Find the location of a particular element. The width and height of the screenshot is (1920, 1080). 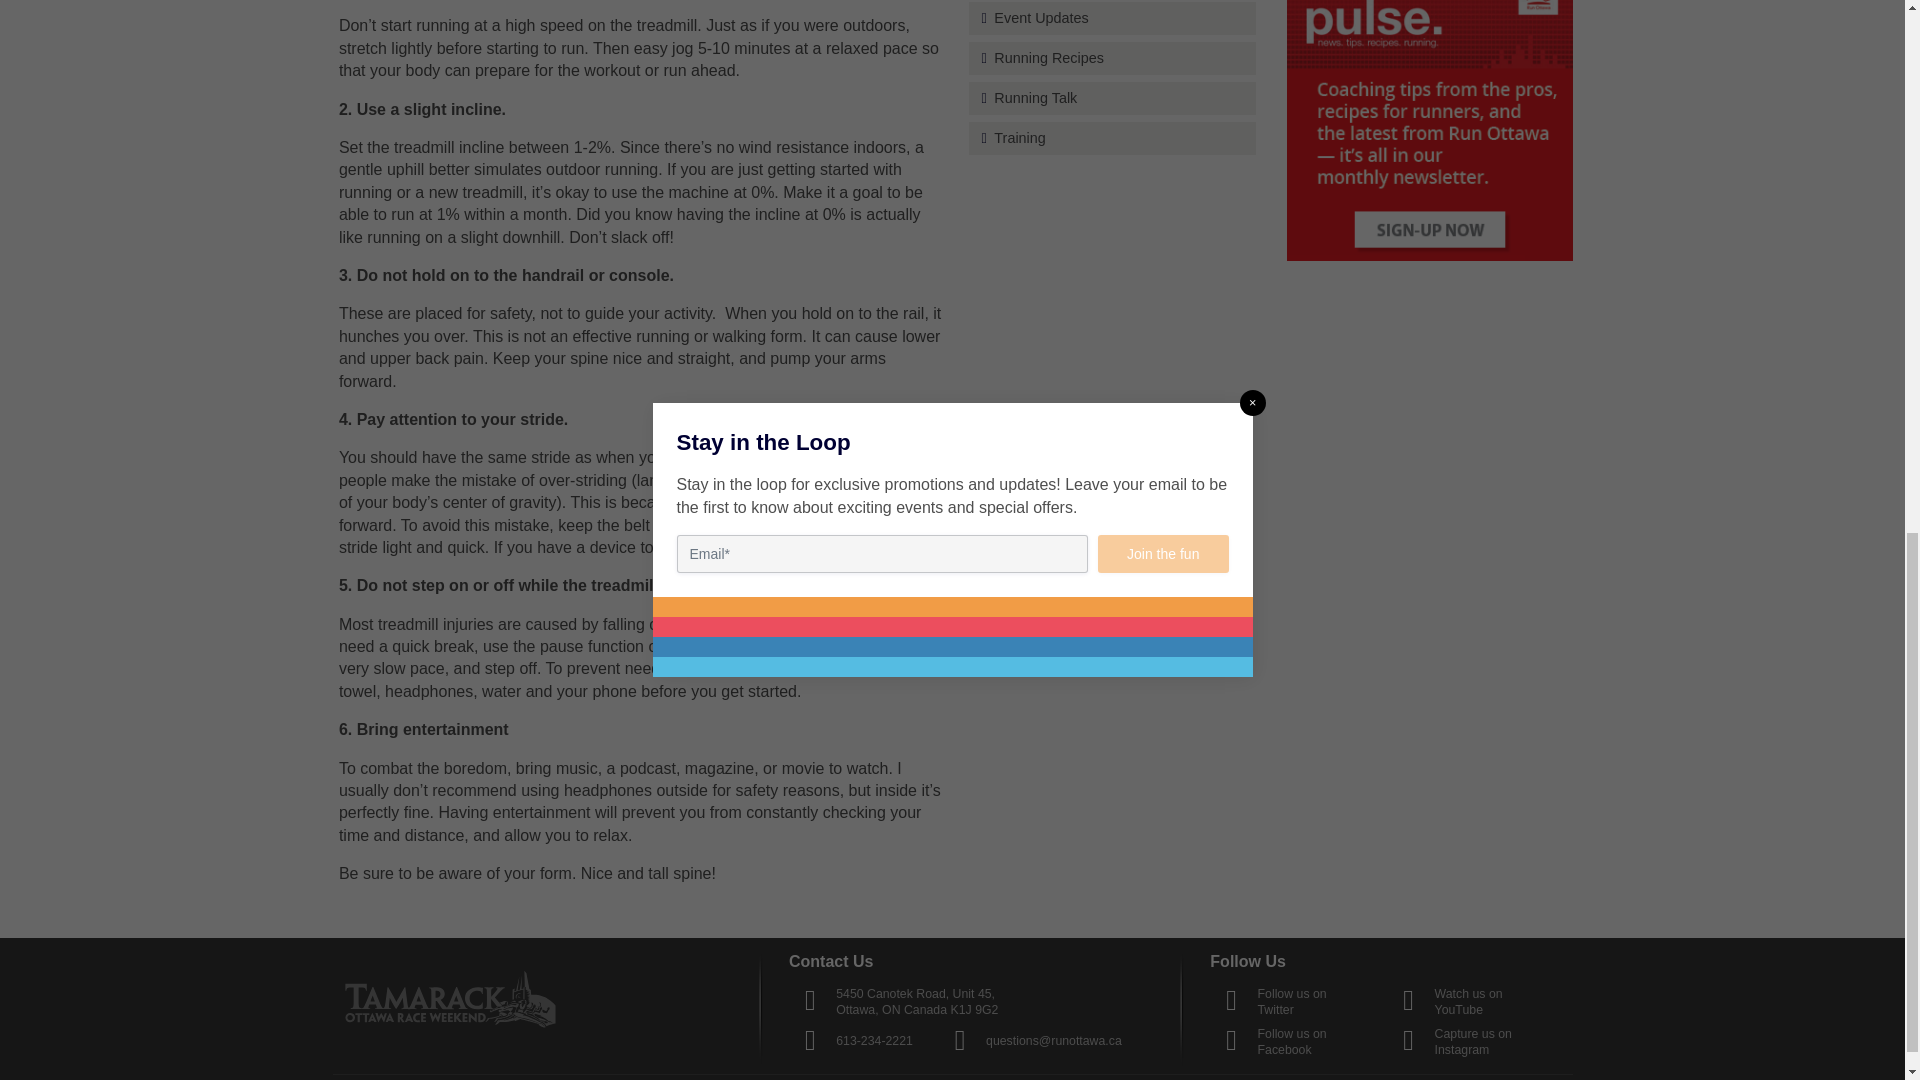

Sign-up for the Pulse is located at coordinates (1429, 130).